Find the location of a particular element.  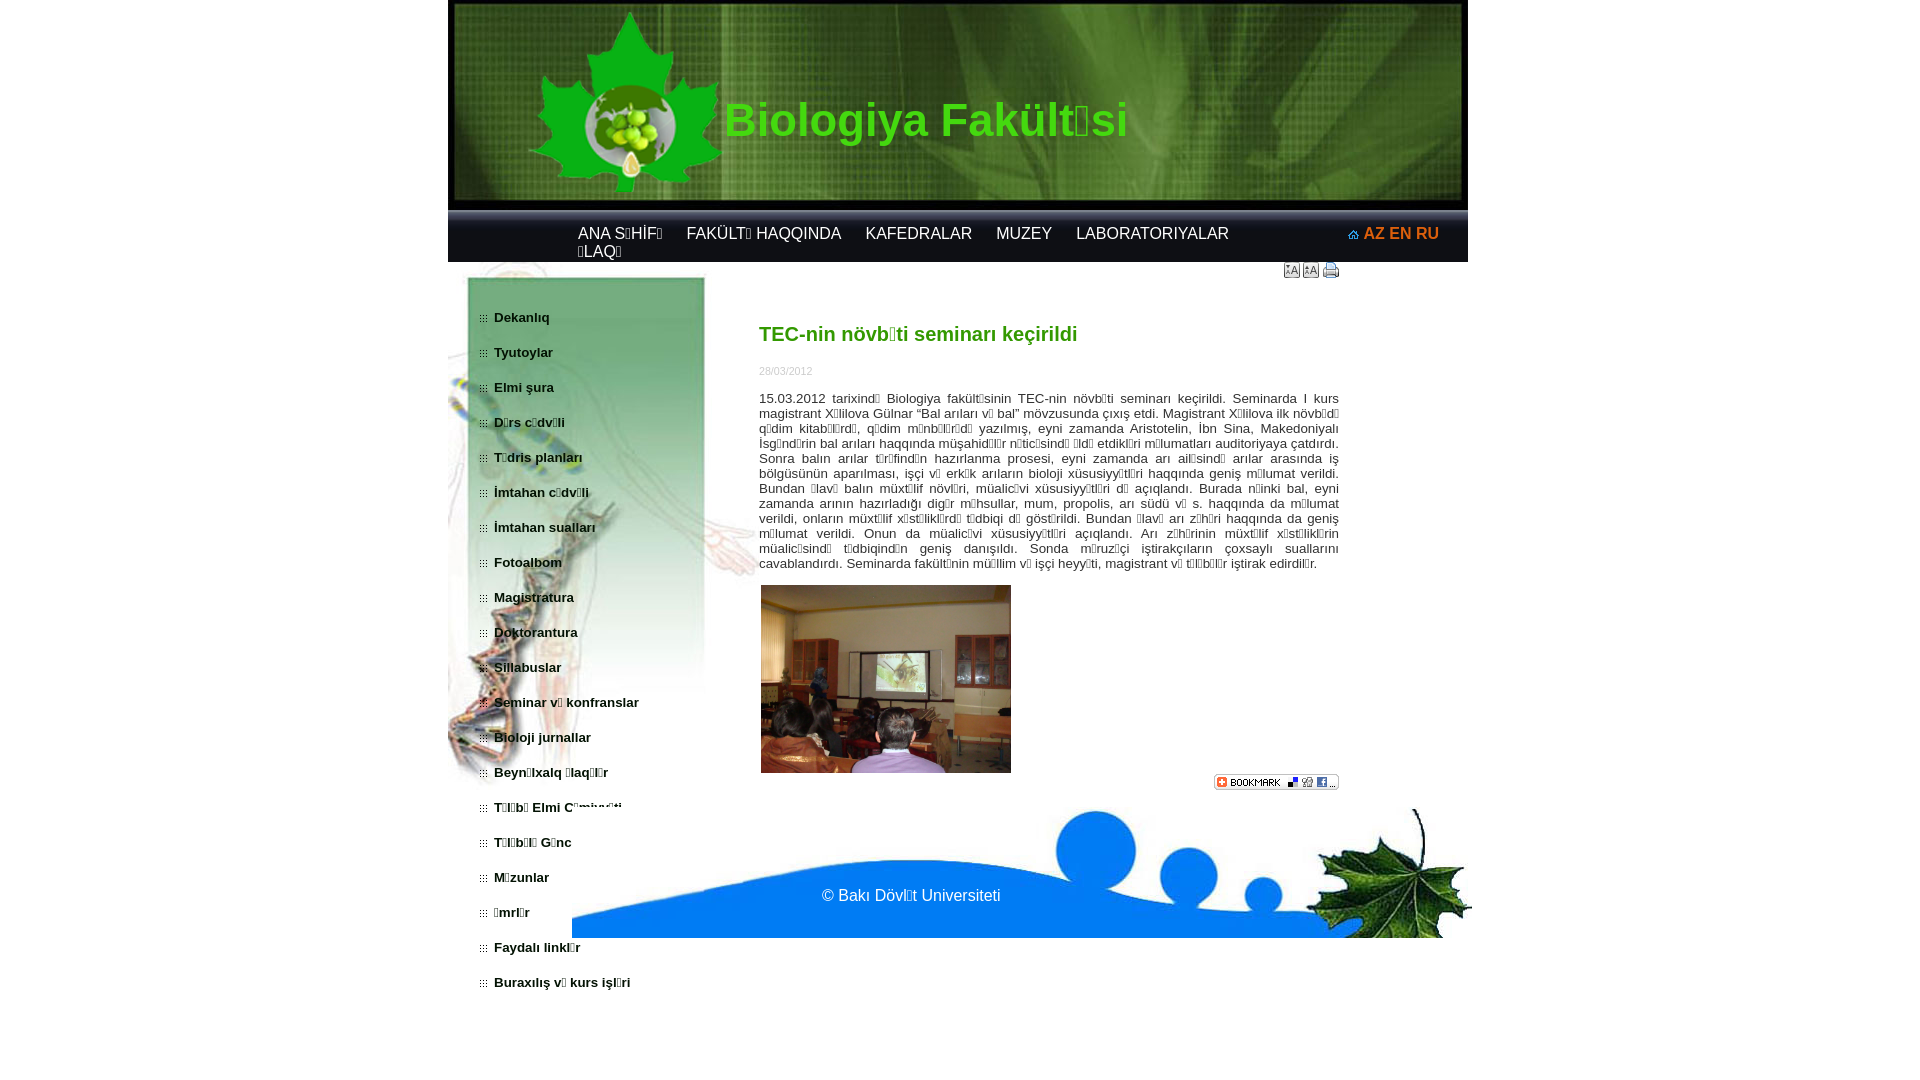

Tyutoylar is located at coordinates (523, 352).